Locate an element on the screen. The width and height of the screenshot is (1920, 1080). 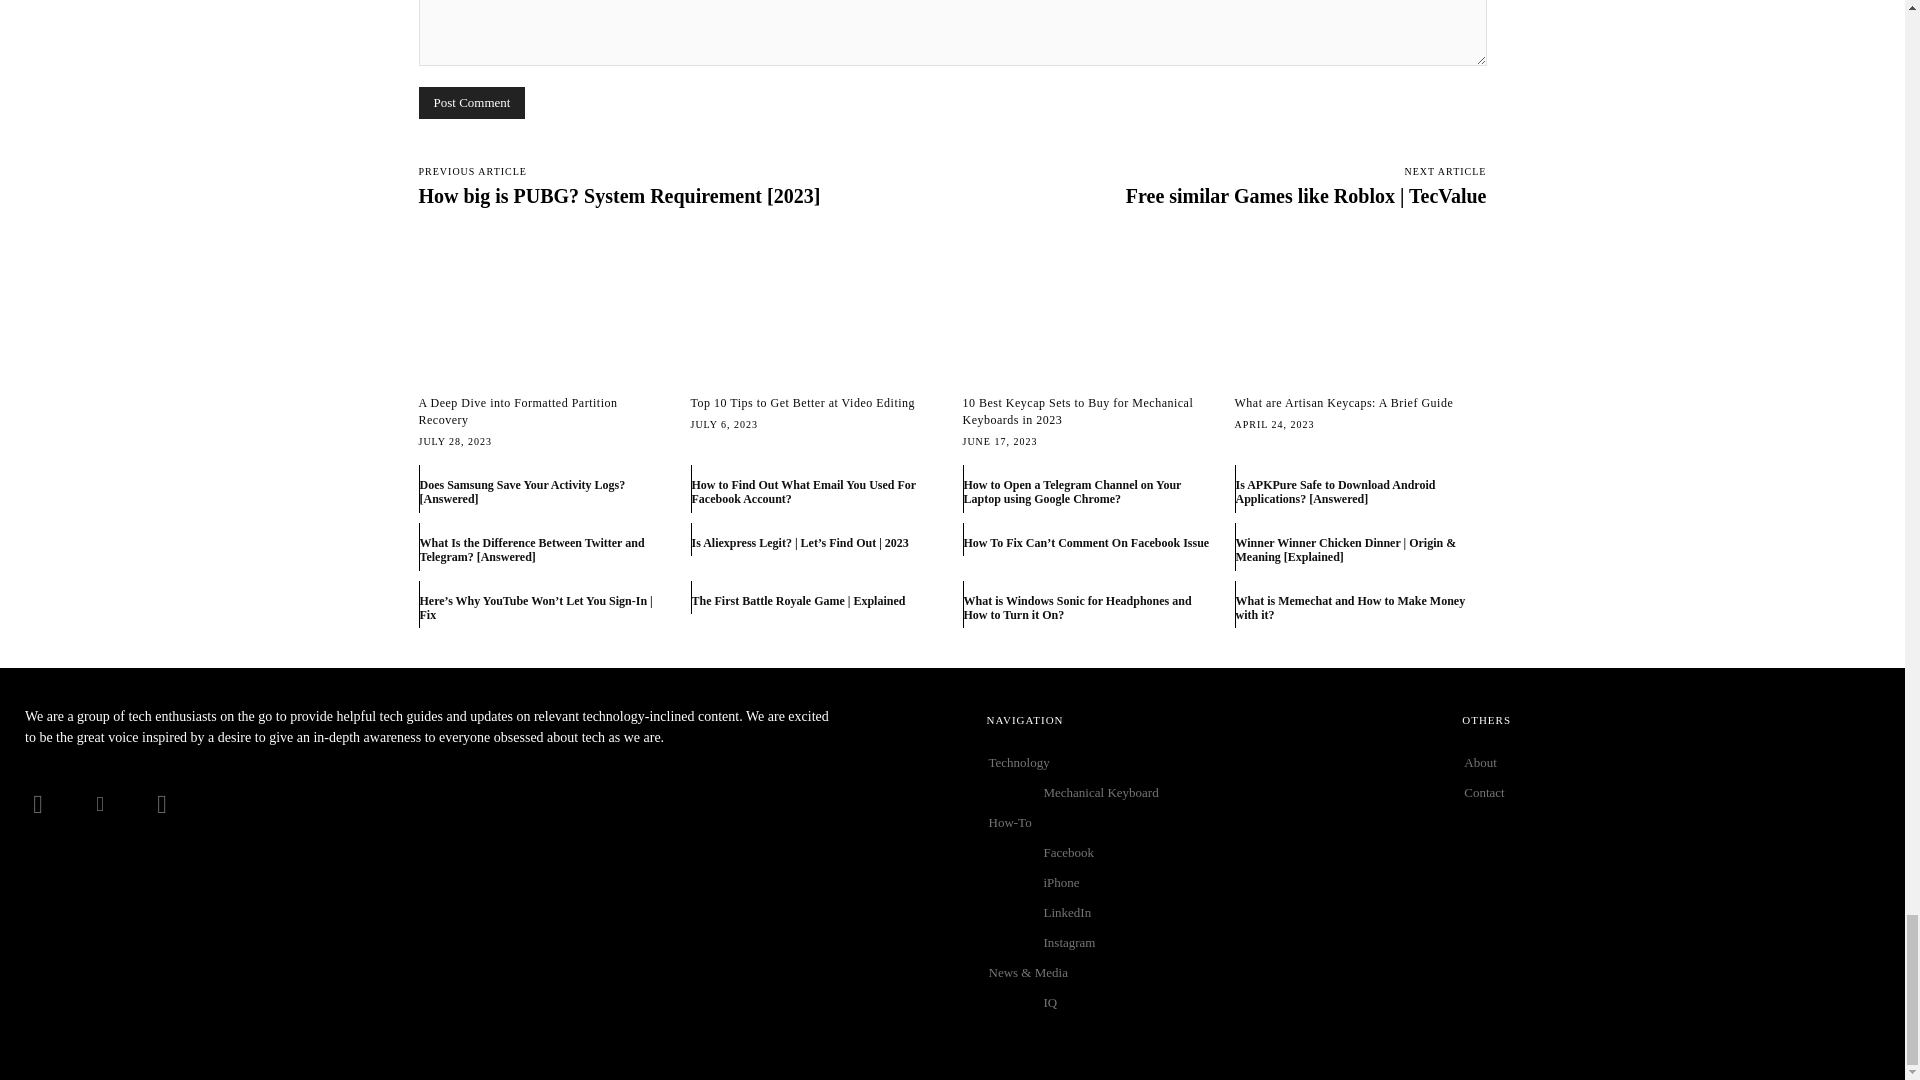
Post Comment is located at coordinates (471, 102).